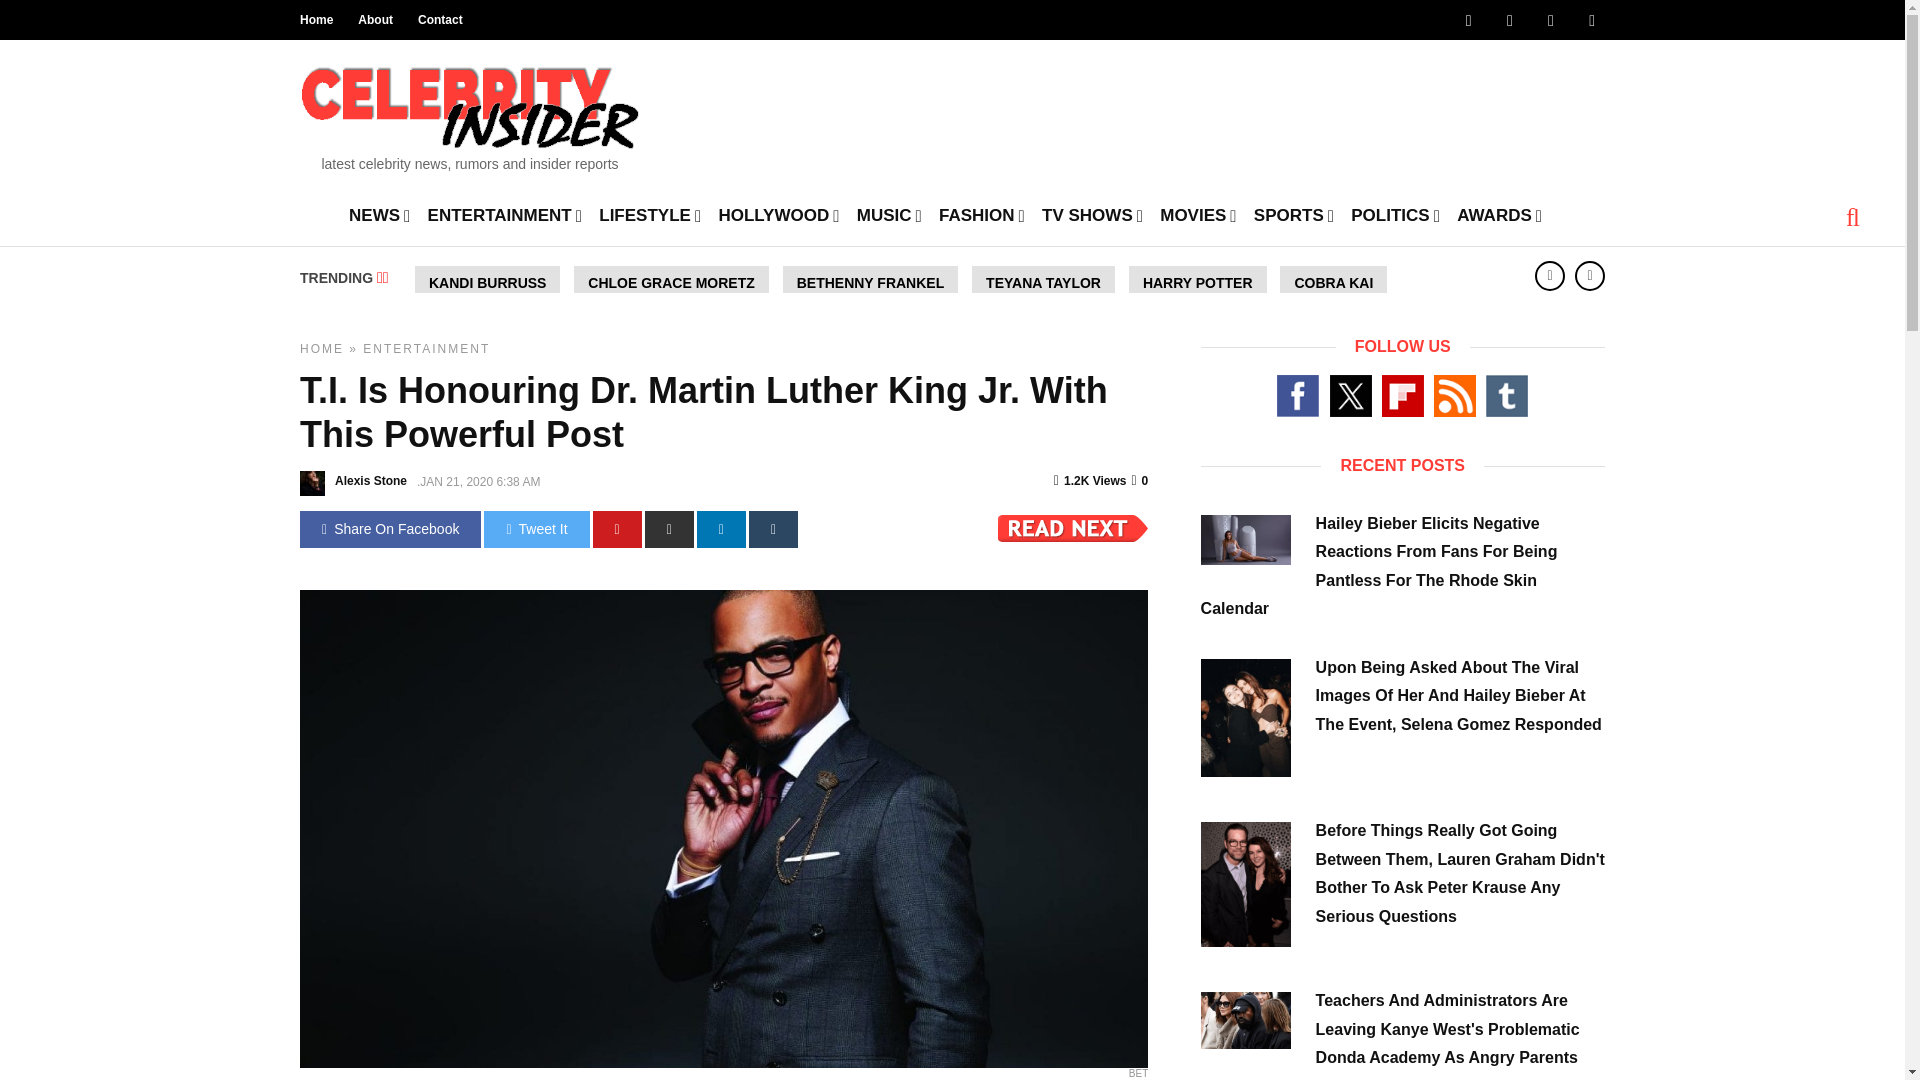 This screenshot has width=1920, height=1080. I want to click on Contact, so click(440, 20).